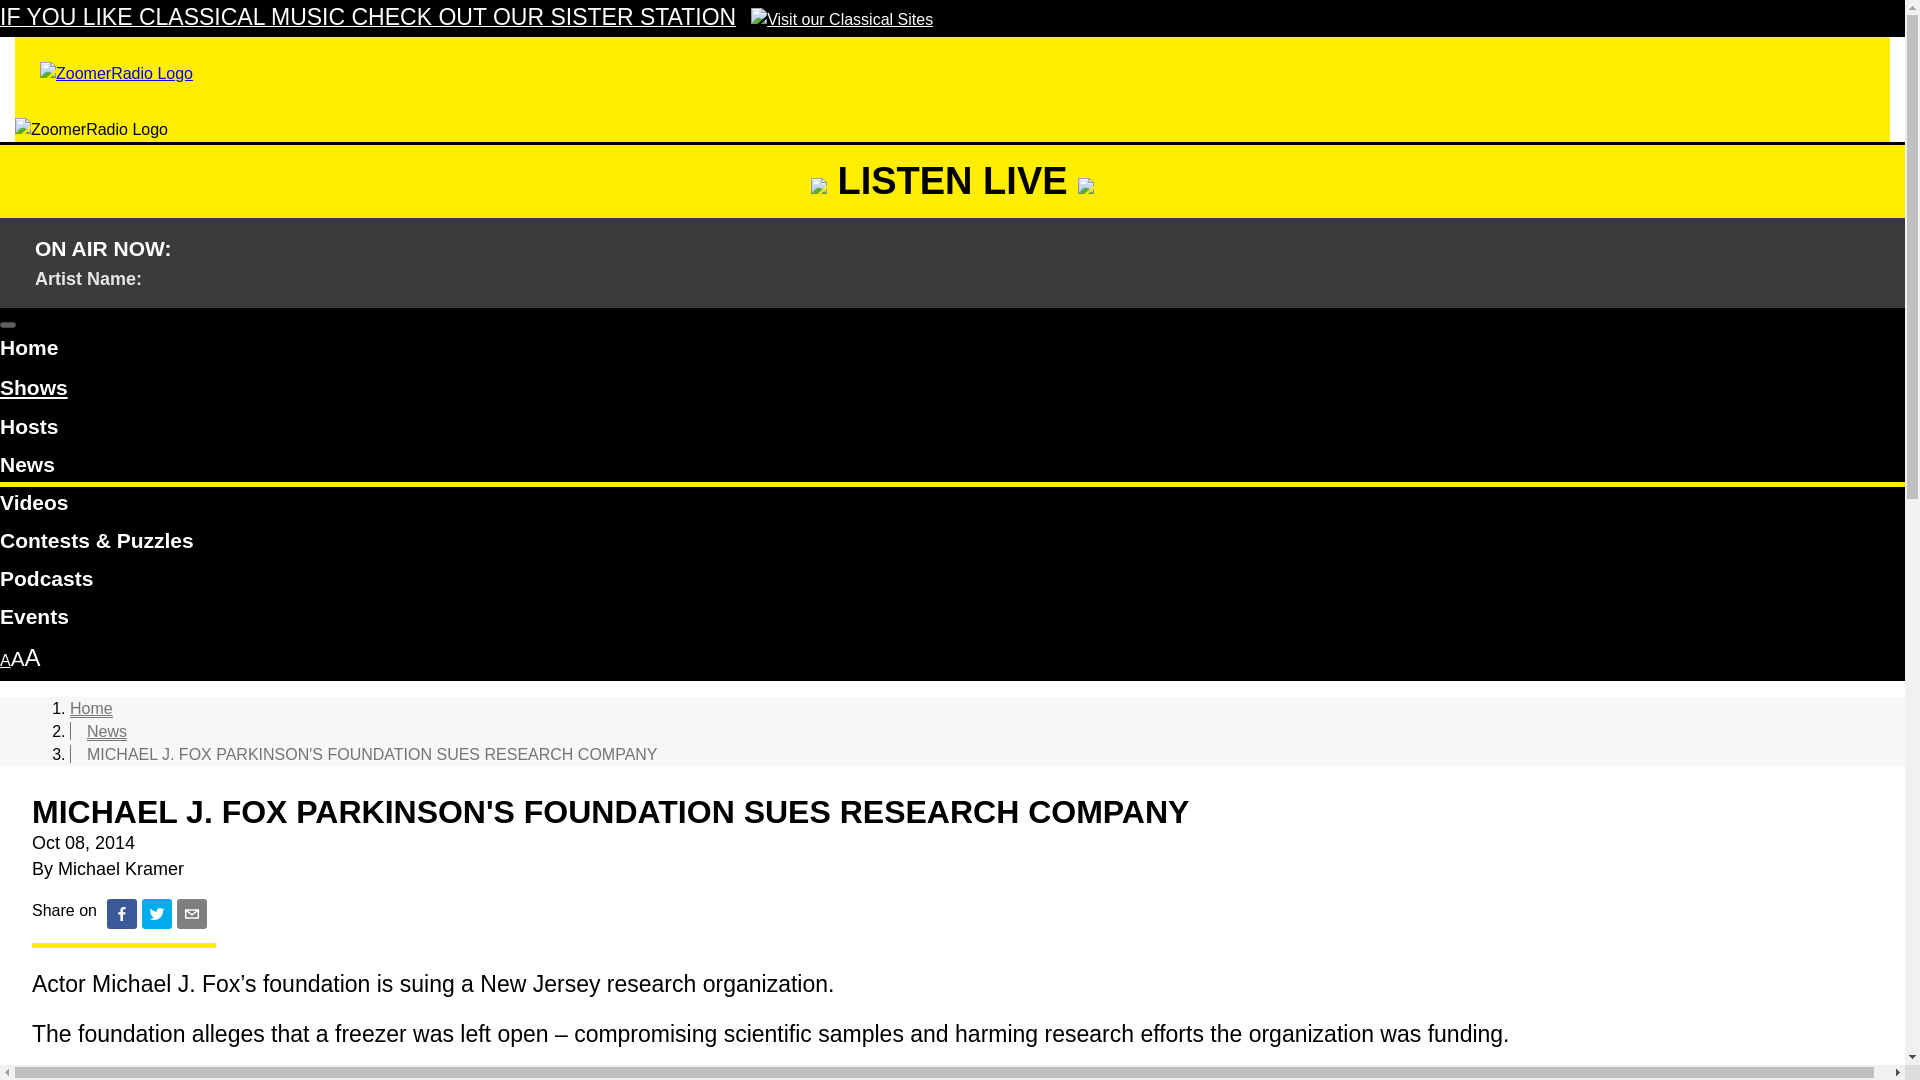  What do you see at coordinates (952, 180) in the screenshot?
I see `LISTEN LIVE` at bounding box center [952, 180].